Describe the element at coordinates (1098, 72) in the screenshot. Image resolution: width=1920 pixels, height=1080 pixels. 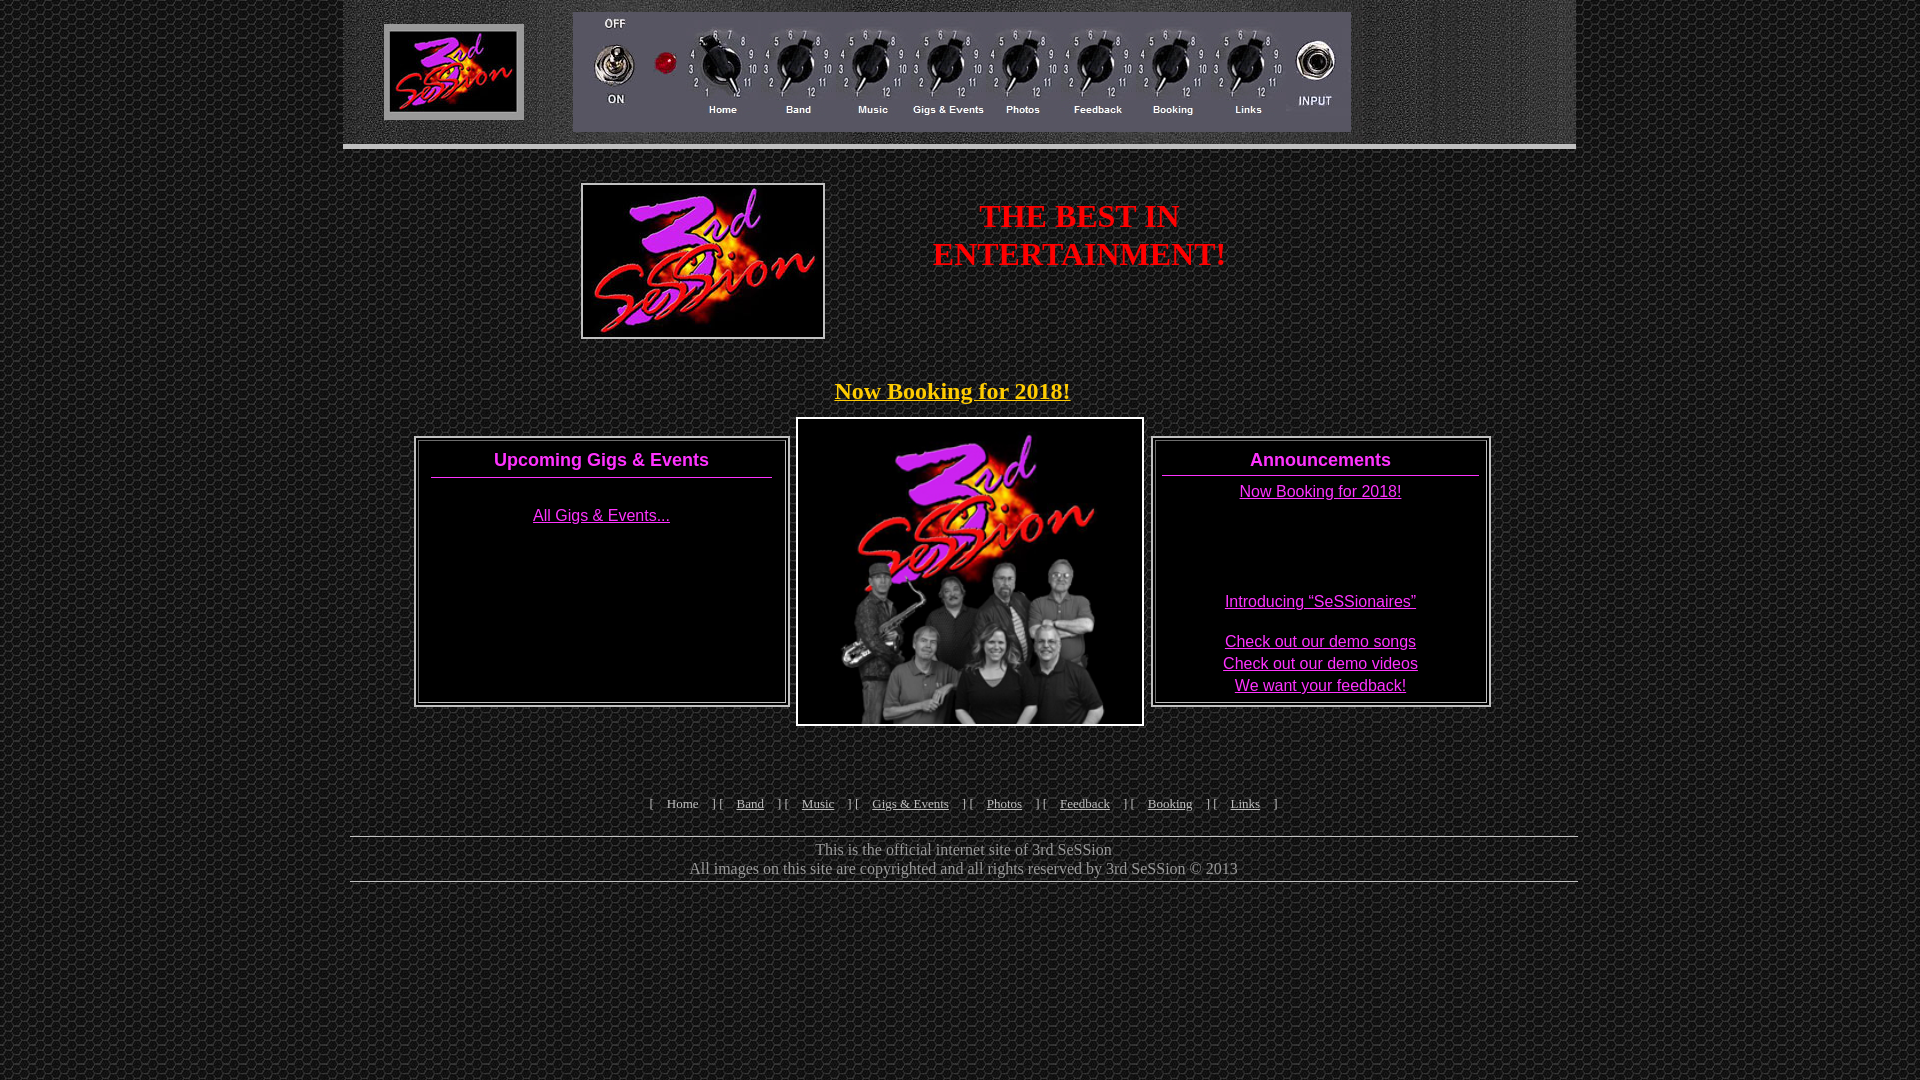
I see `Feedback
` at that location.